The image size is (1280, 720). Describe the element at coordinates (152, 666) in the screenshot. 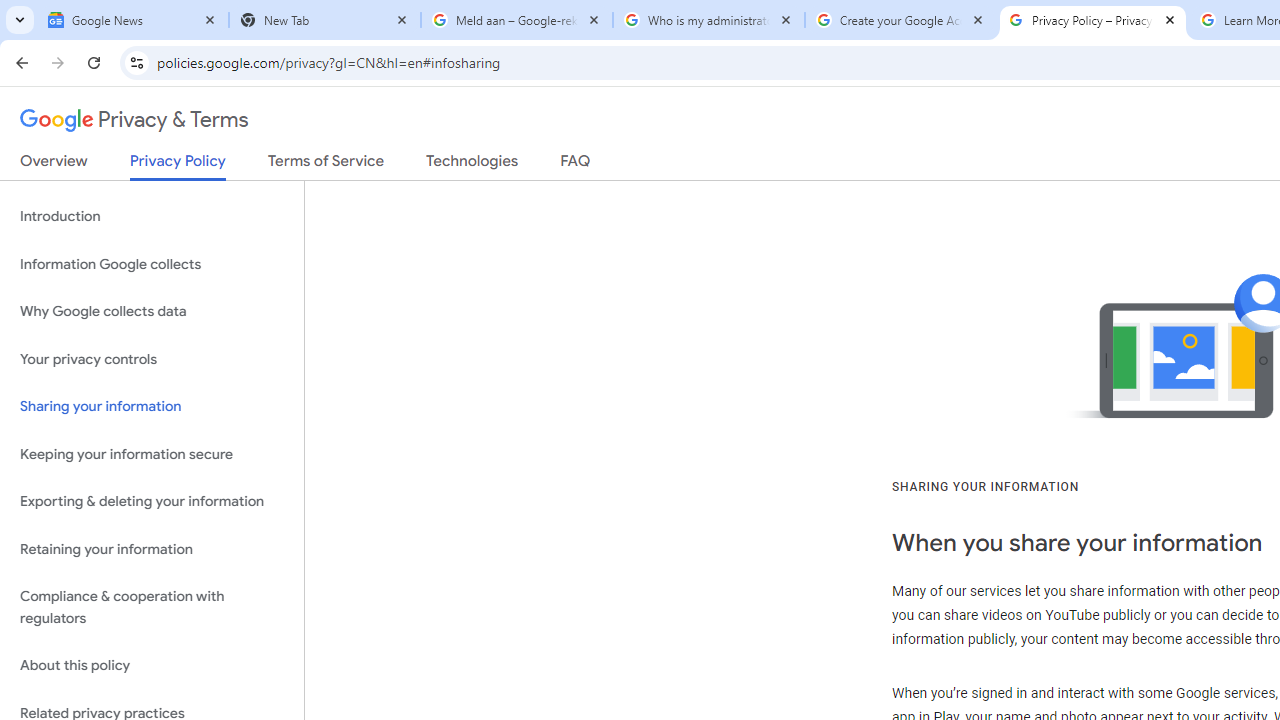

I see `About this policy` at that location.